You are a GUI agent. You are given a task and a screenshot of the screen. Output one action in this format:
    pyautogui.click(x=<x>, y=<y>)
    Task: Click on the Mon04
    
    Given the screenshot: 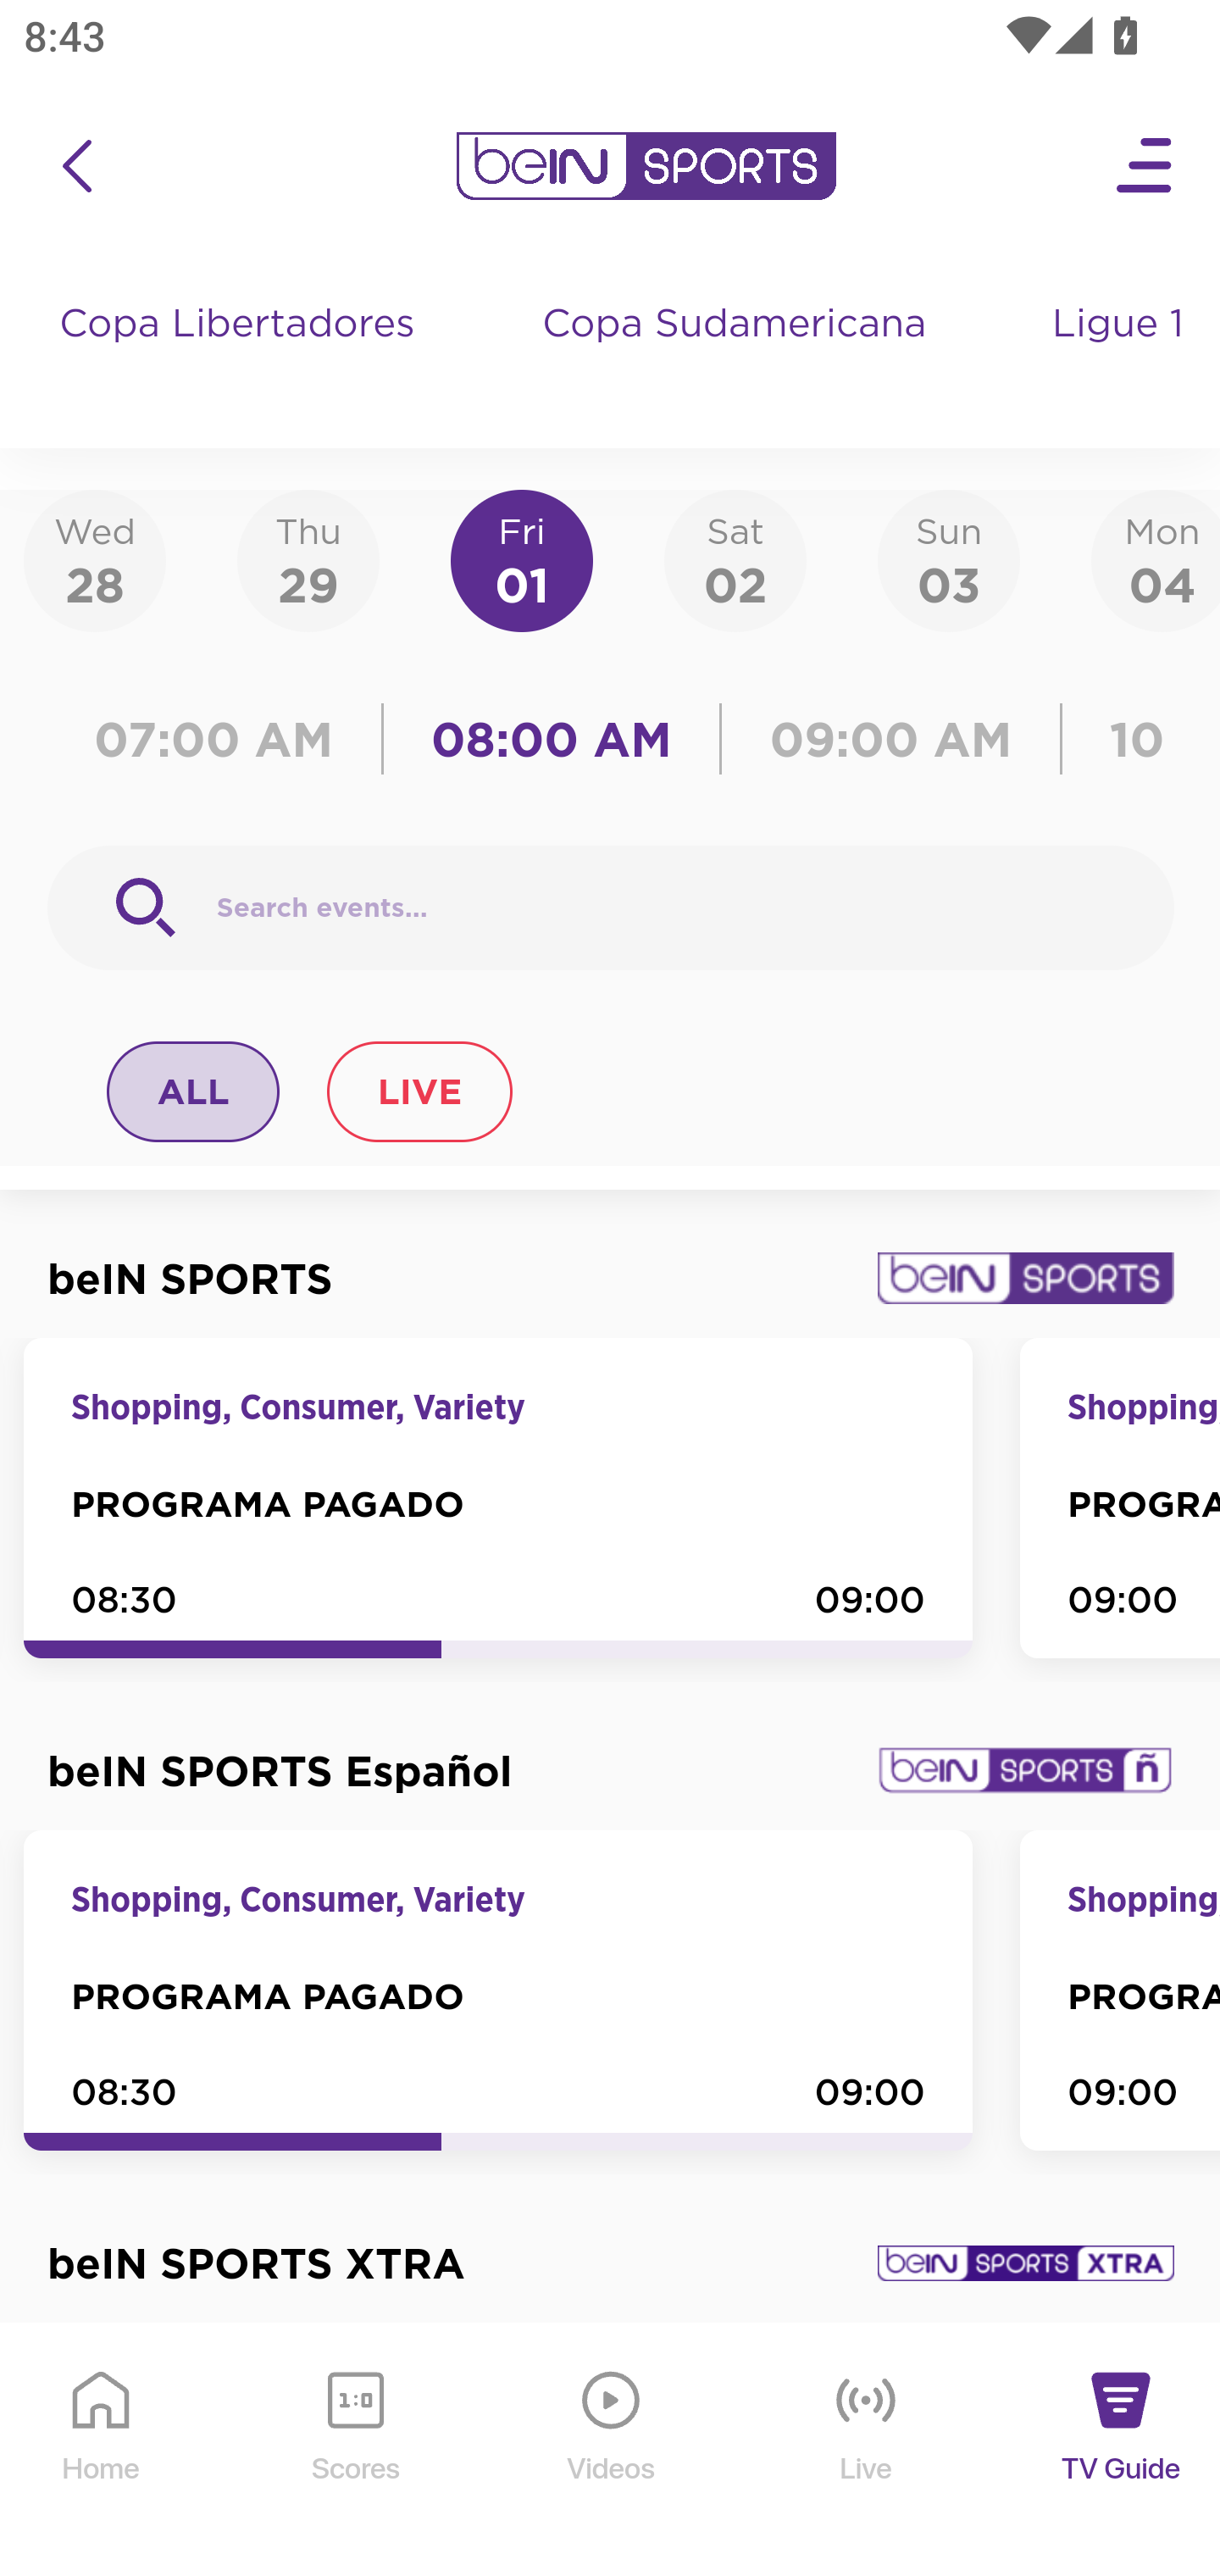 What is the action you would take?
    pyautogui.click(x=1156, y=559)
    